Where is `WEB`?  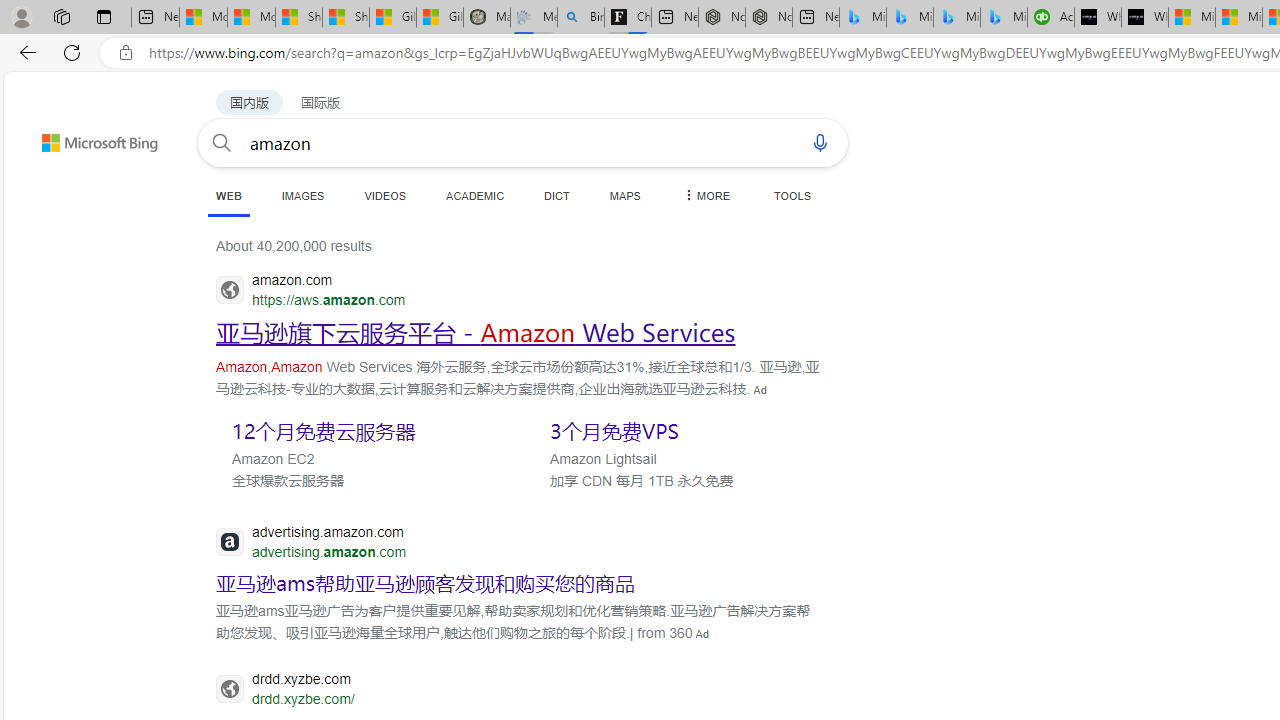 WEB is located at coordinates (228, 196).